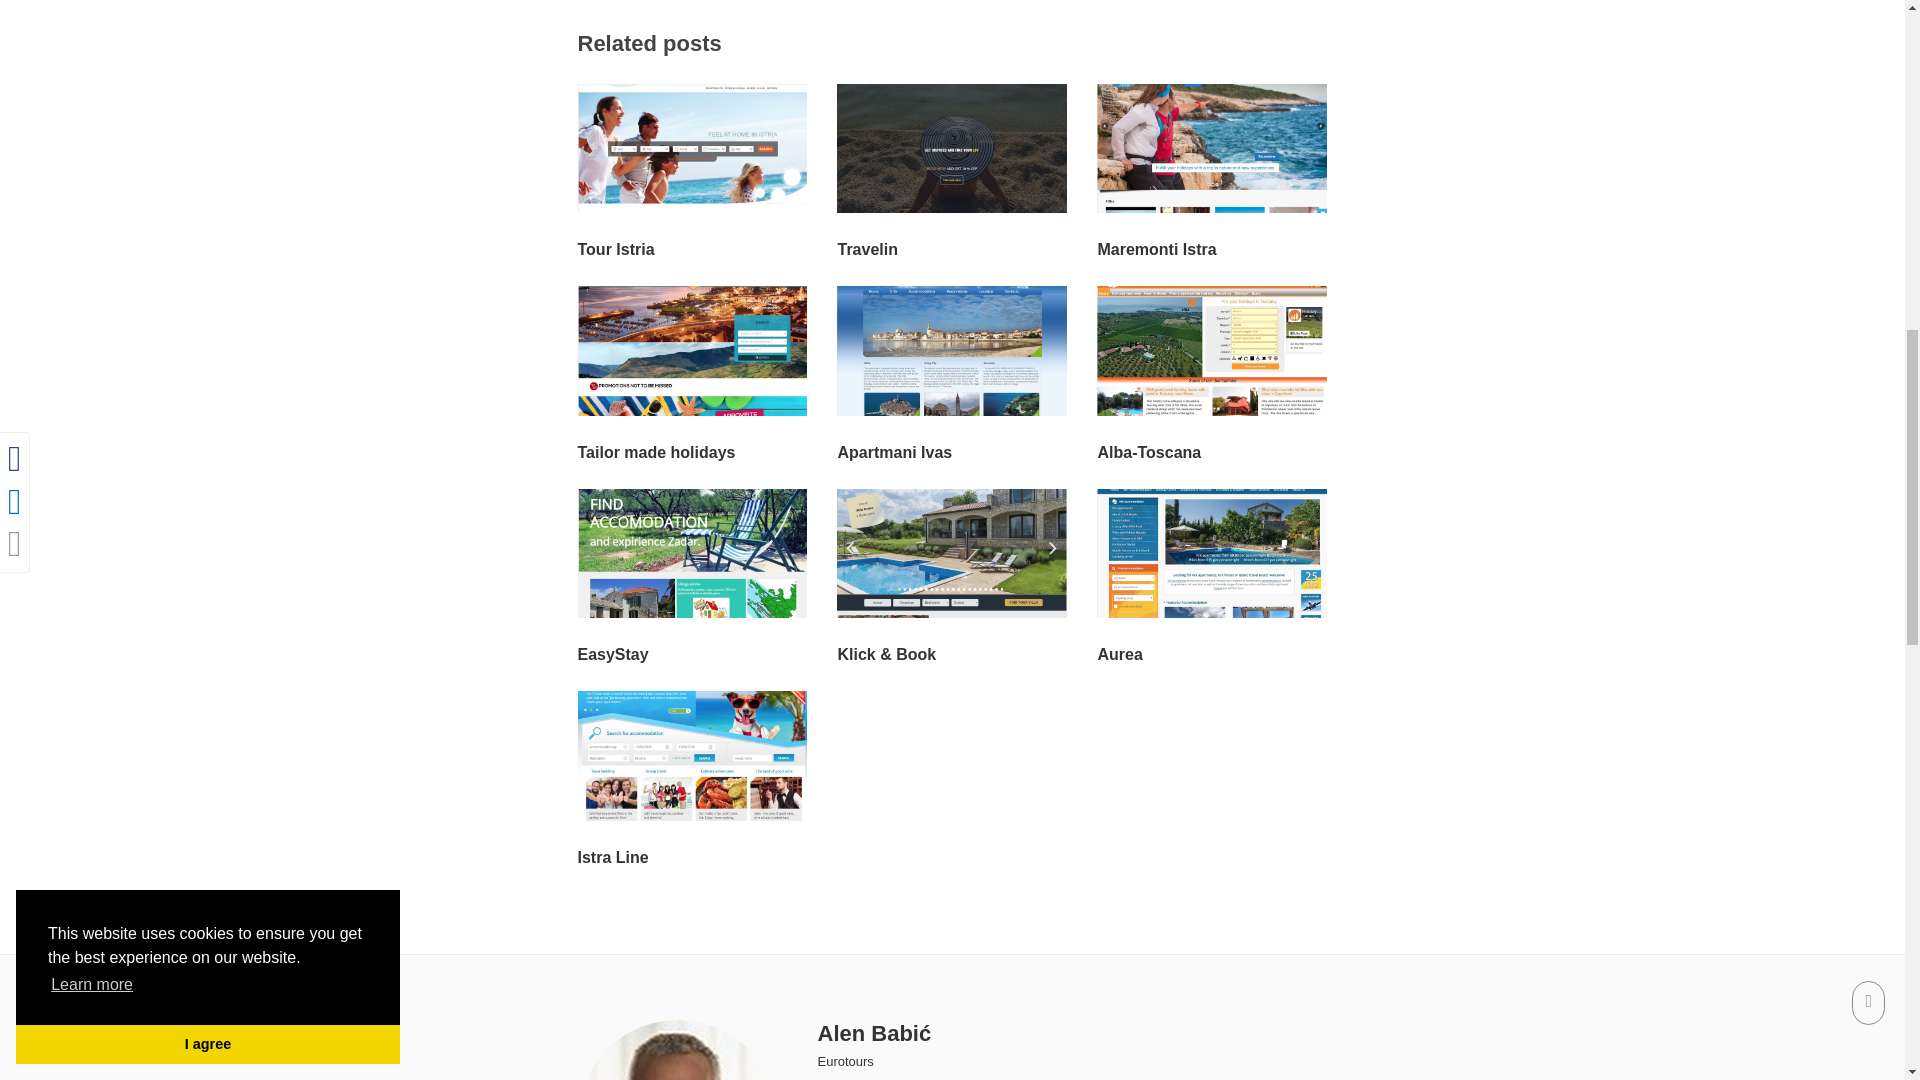 The height and width of the screenshot is (1080, 1920). I want to click on Tailor made holidays, so click(656, 452).